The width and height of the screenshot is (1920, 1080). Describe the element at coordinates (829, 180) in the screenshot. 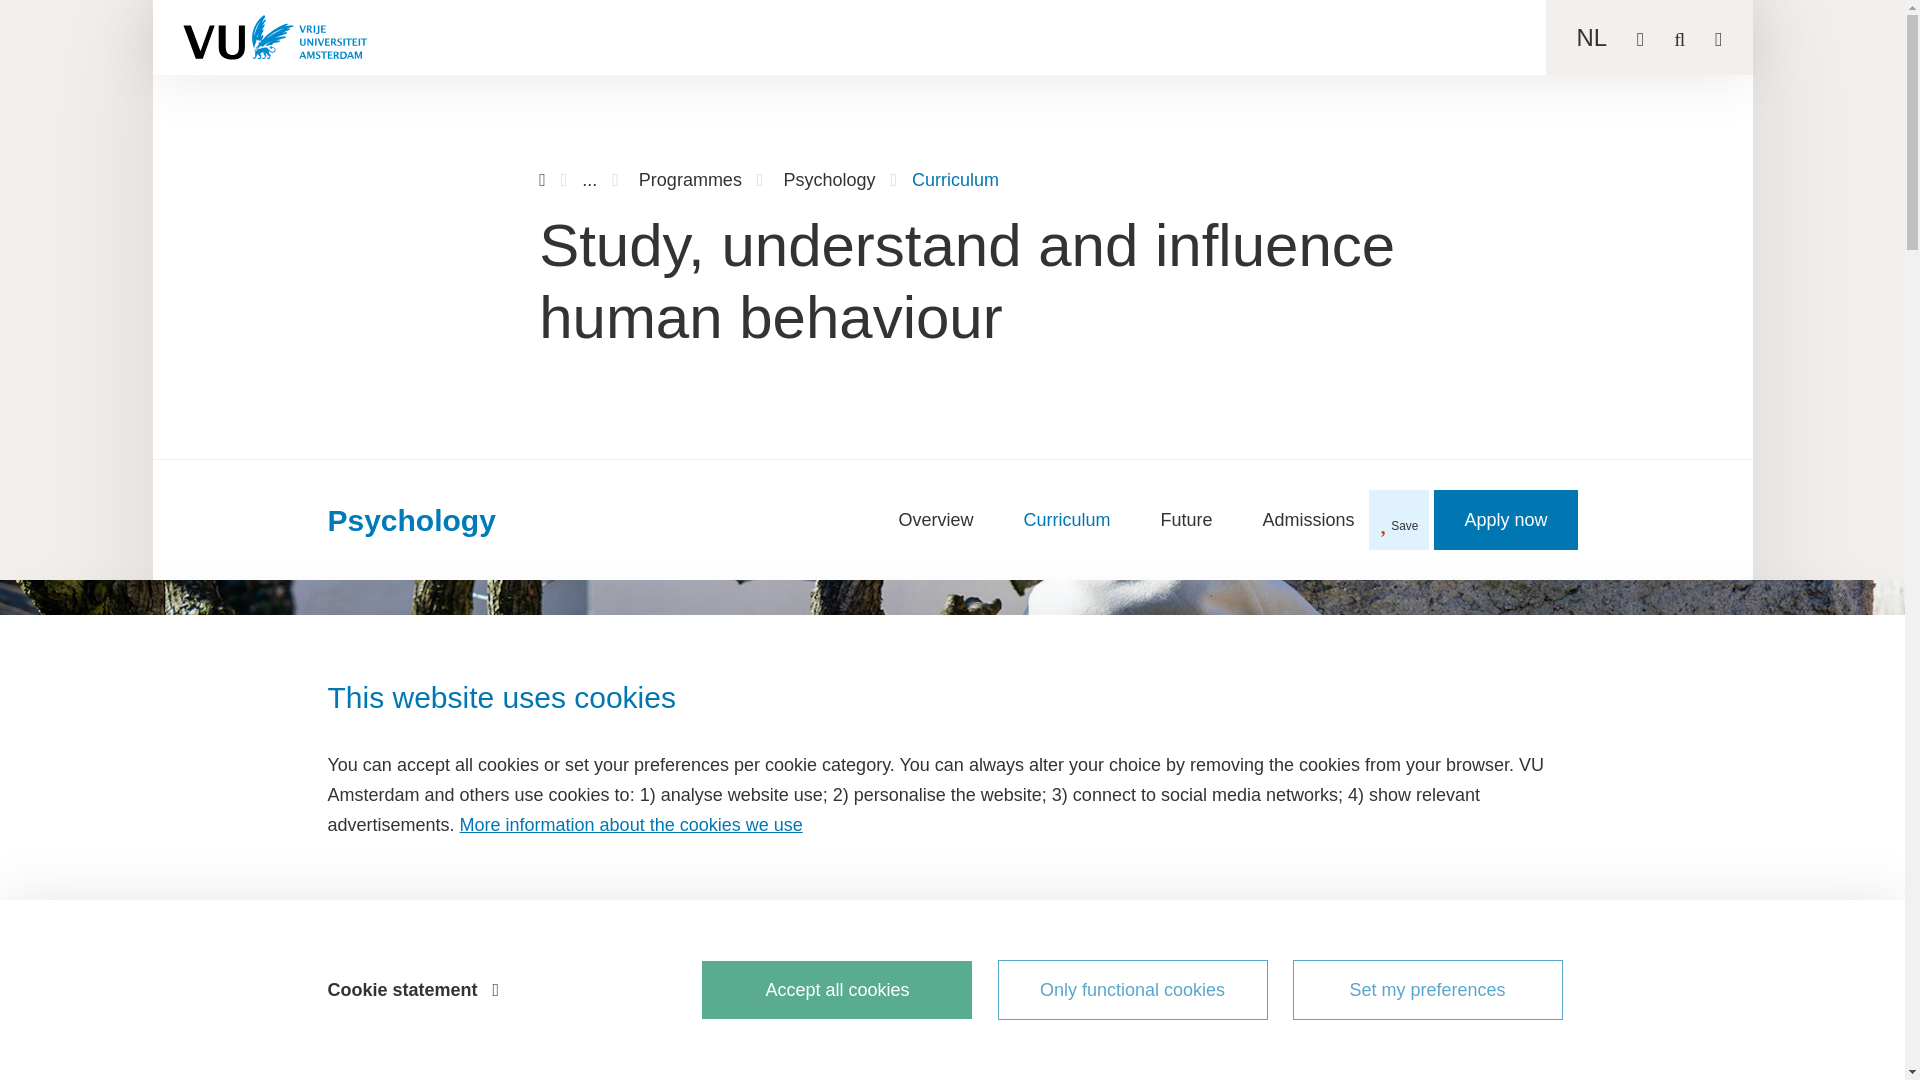

I see `Psychology` at that location.